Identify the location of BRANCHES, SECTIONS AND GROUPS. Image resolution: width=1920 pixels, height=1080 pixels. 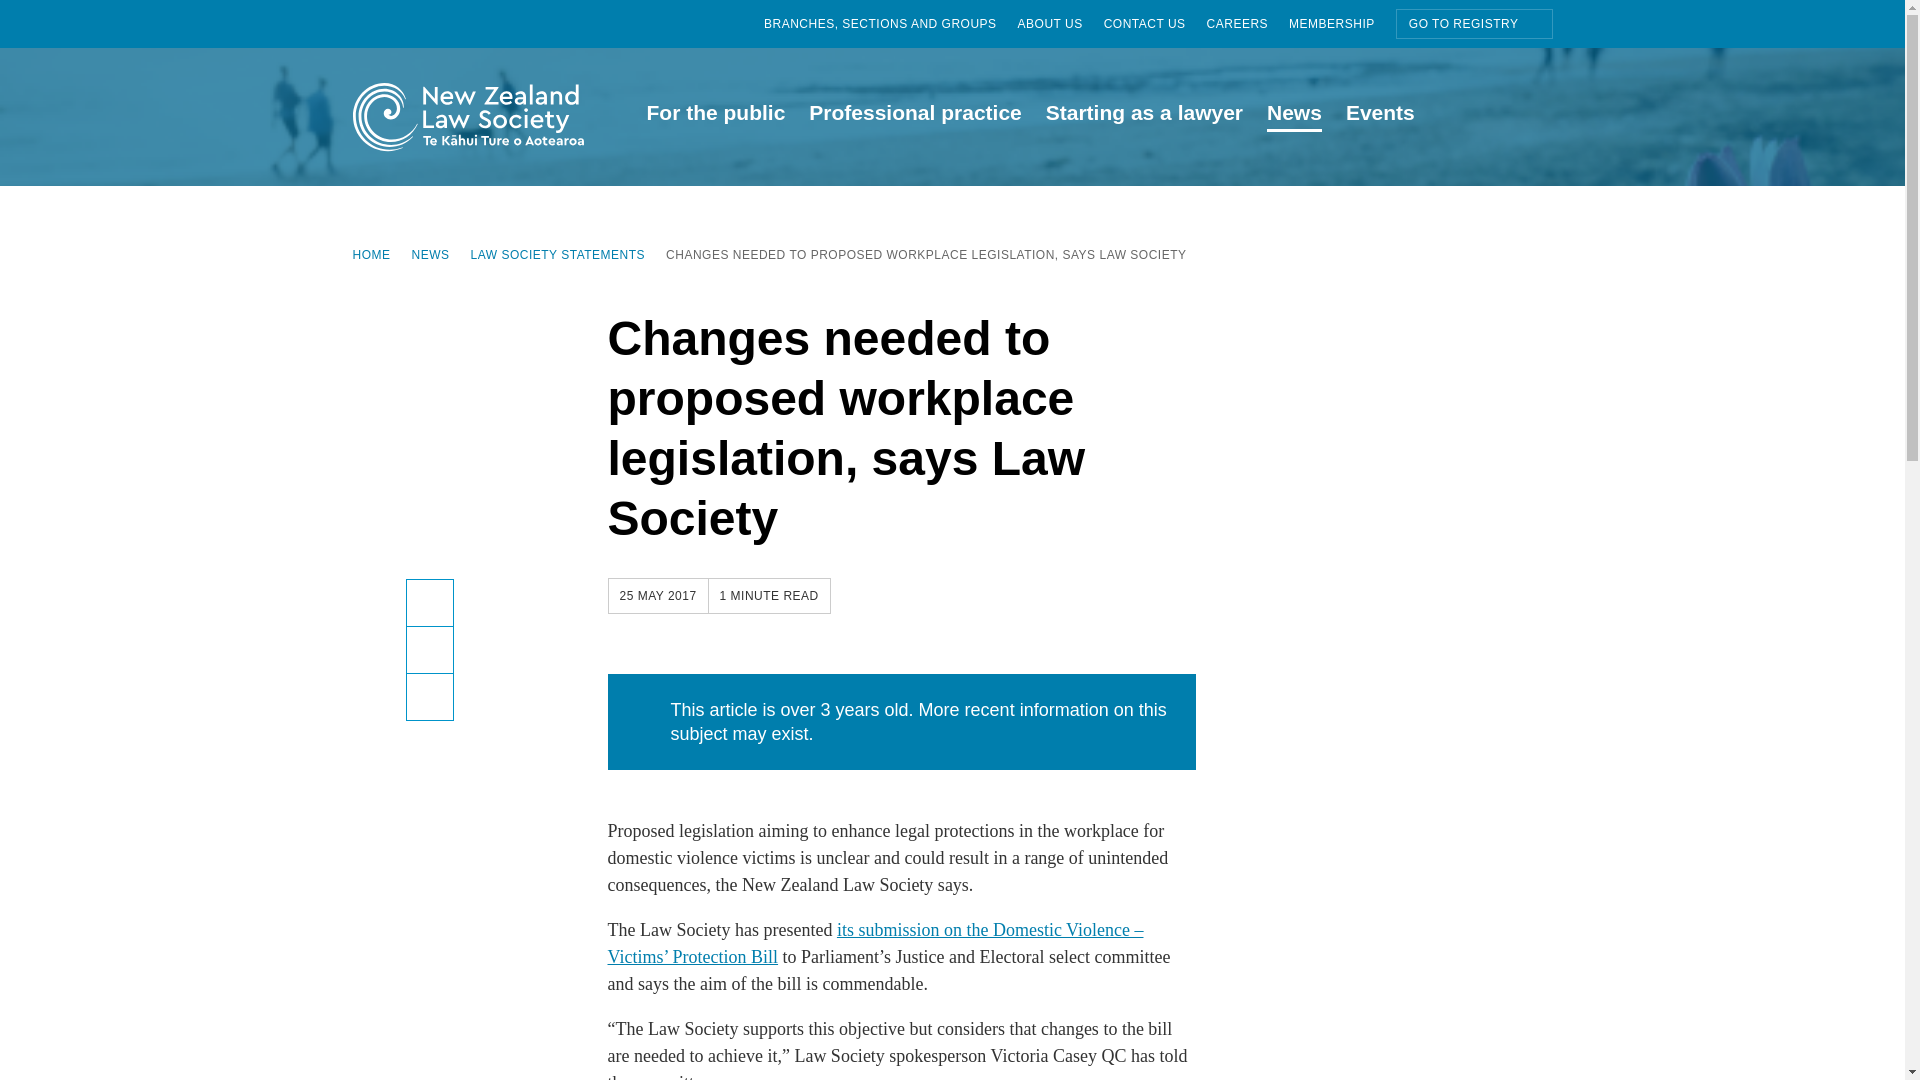
(890, 24).